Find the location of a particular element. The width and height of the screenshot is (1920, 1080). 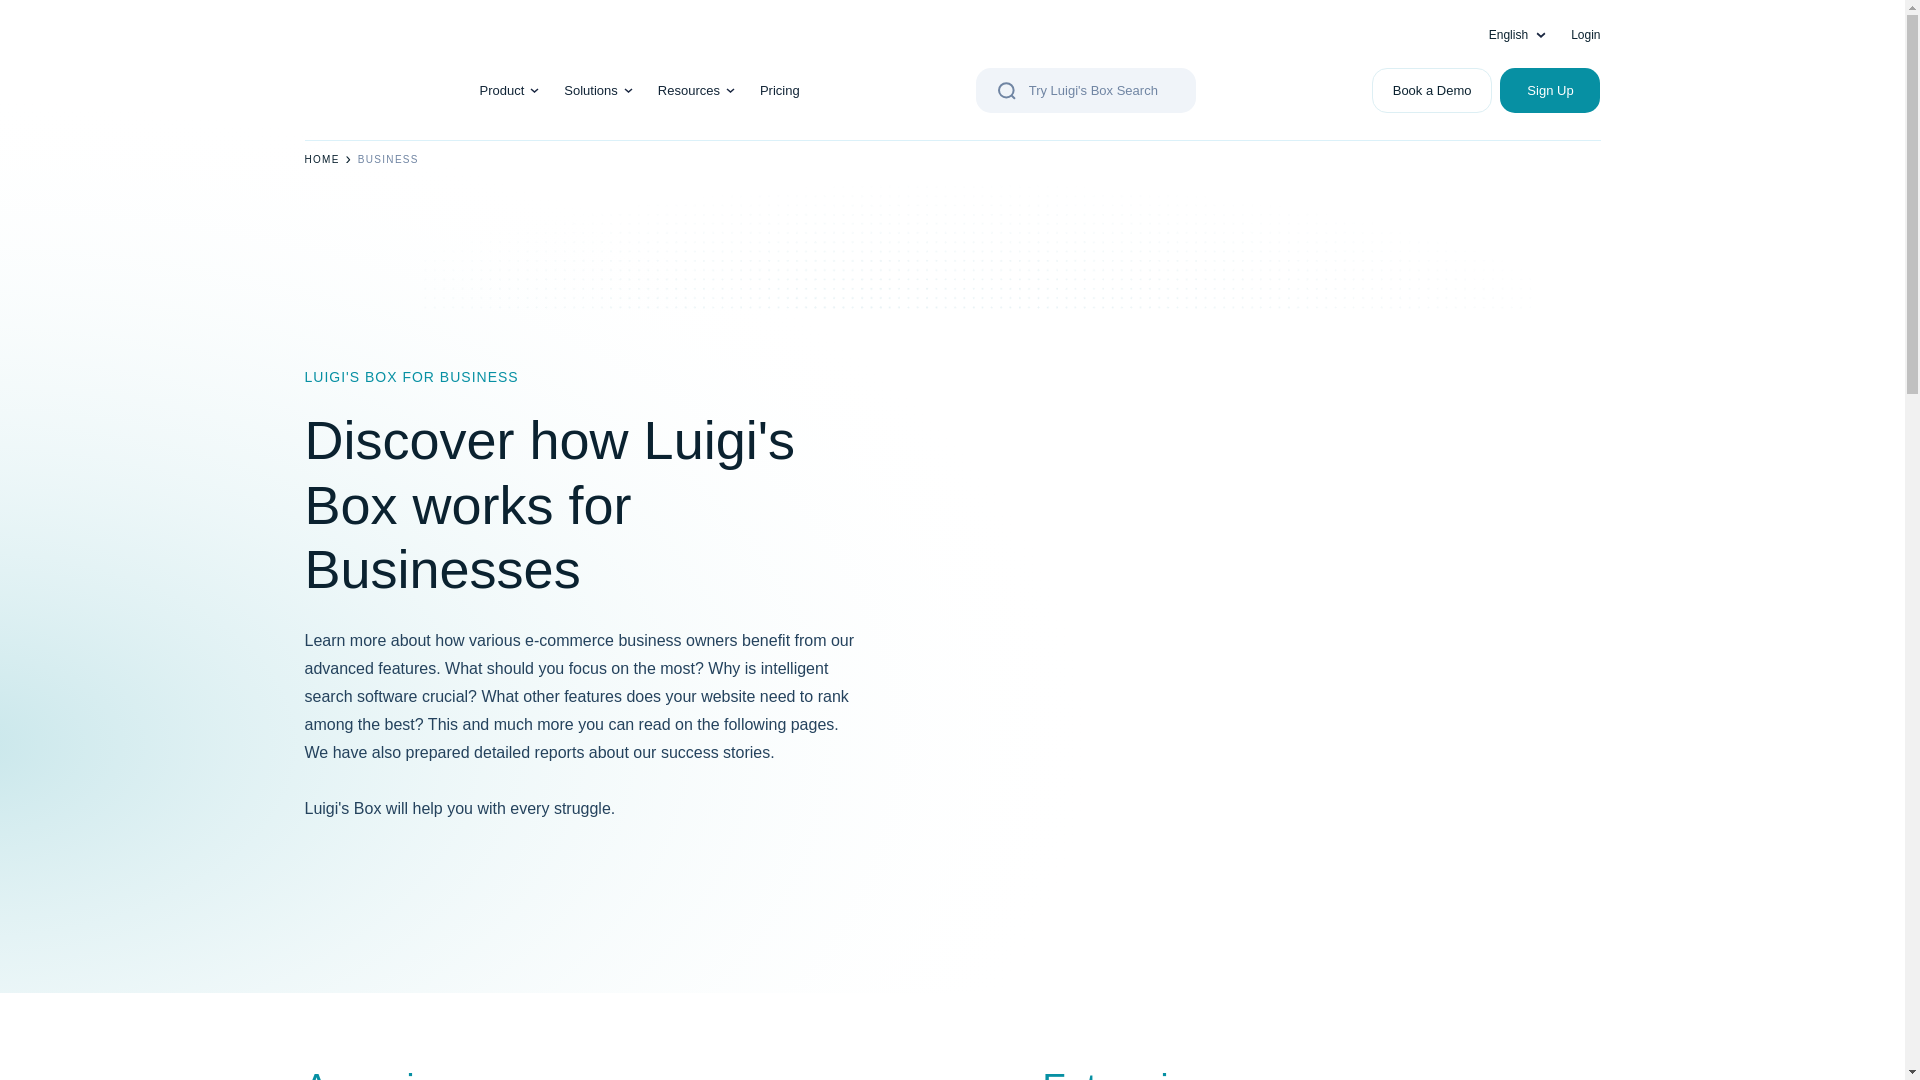

Login is located at coordinates (1584, 35).